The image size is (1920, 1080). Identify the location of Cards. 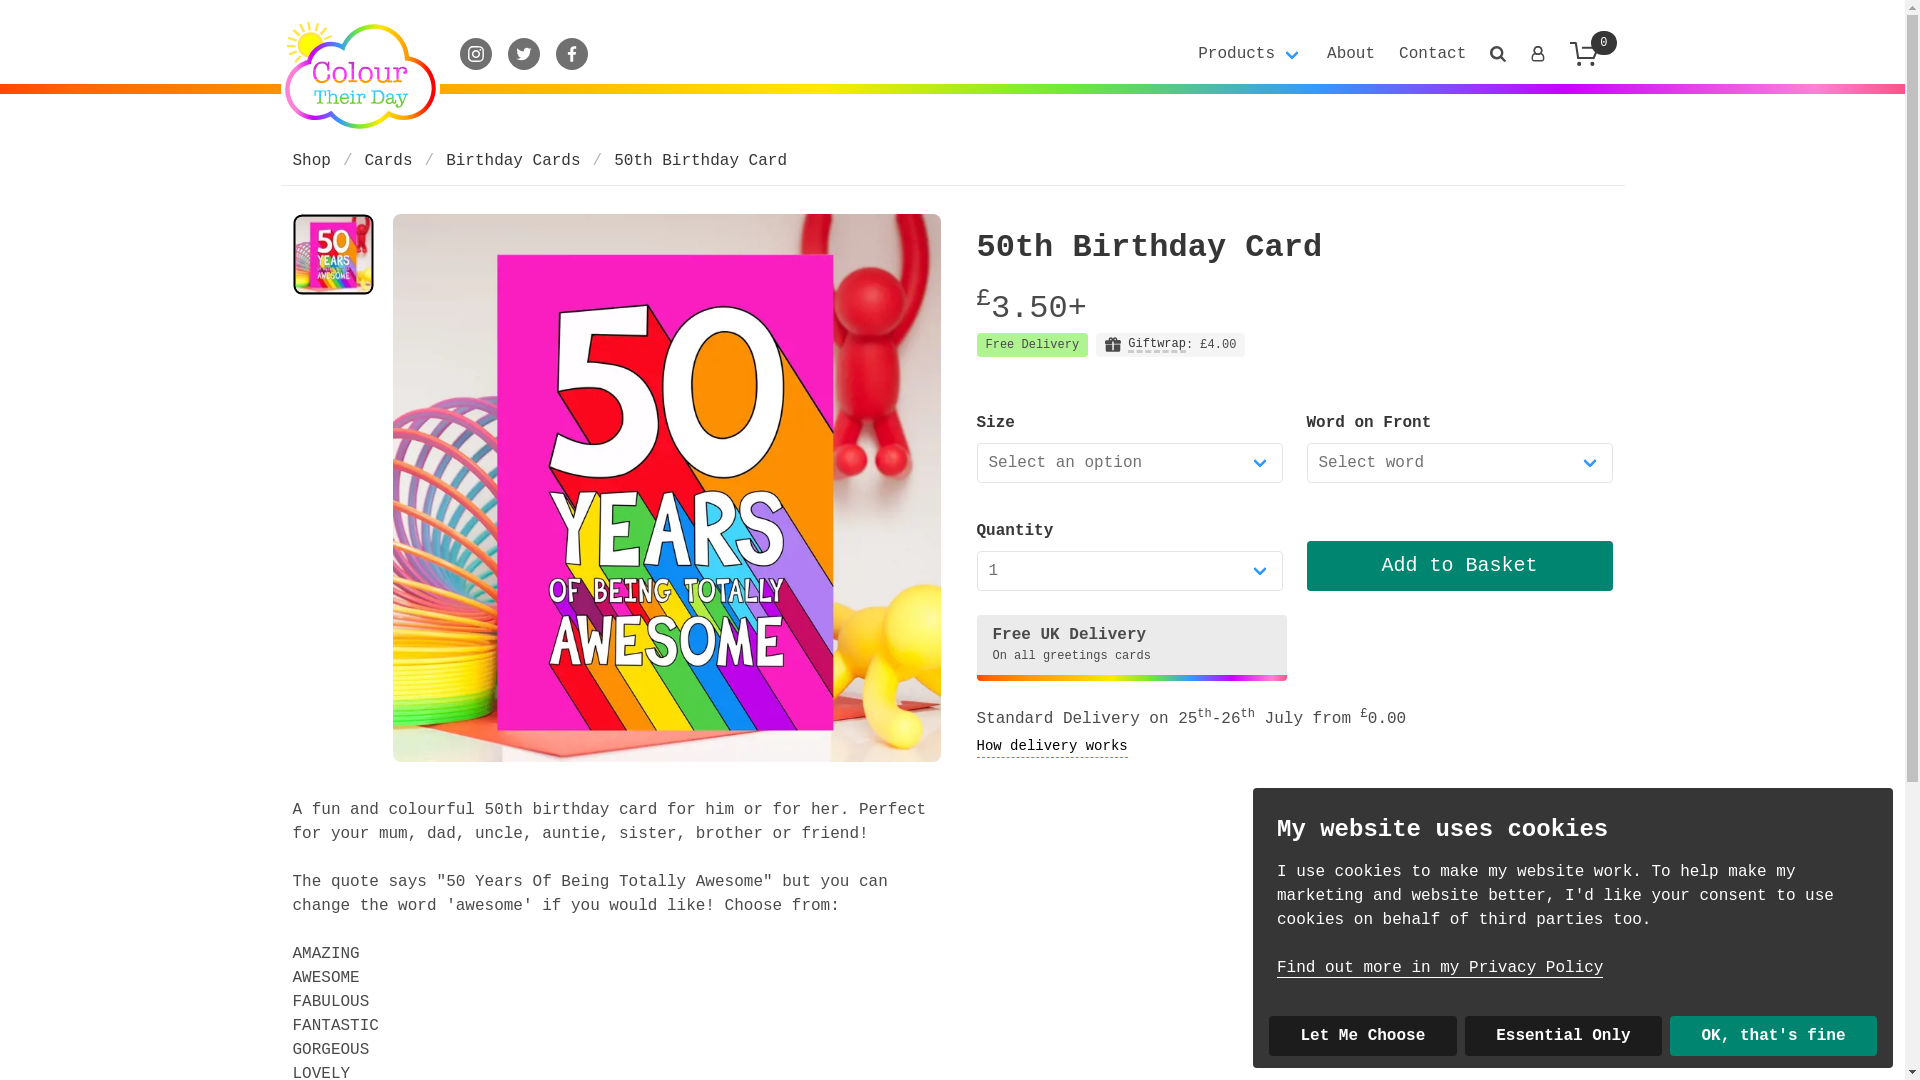
(388, 160).